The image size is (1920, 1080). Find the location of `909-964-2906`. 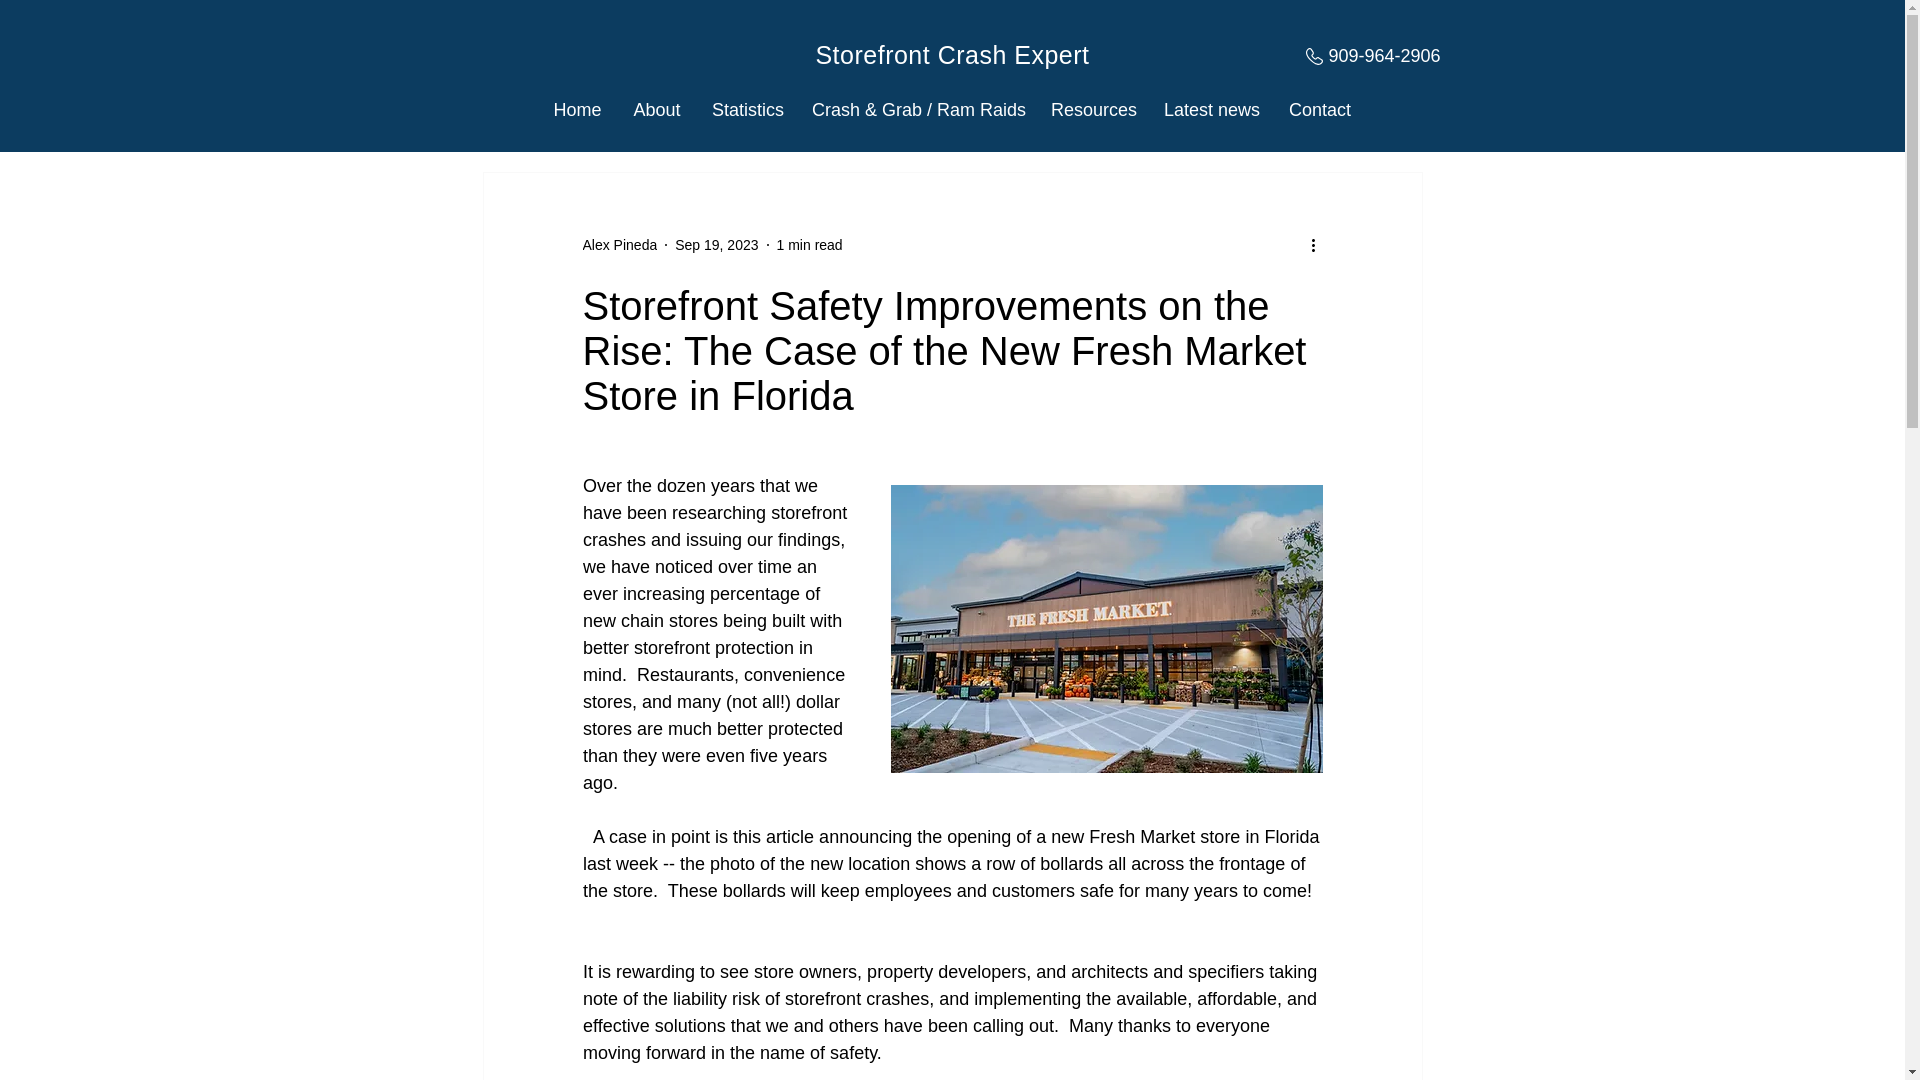

909-964-2906 is located at coordinates (1384, 56).